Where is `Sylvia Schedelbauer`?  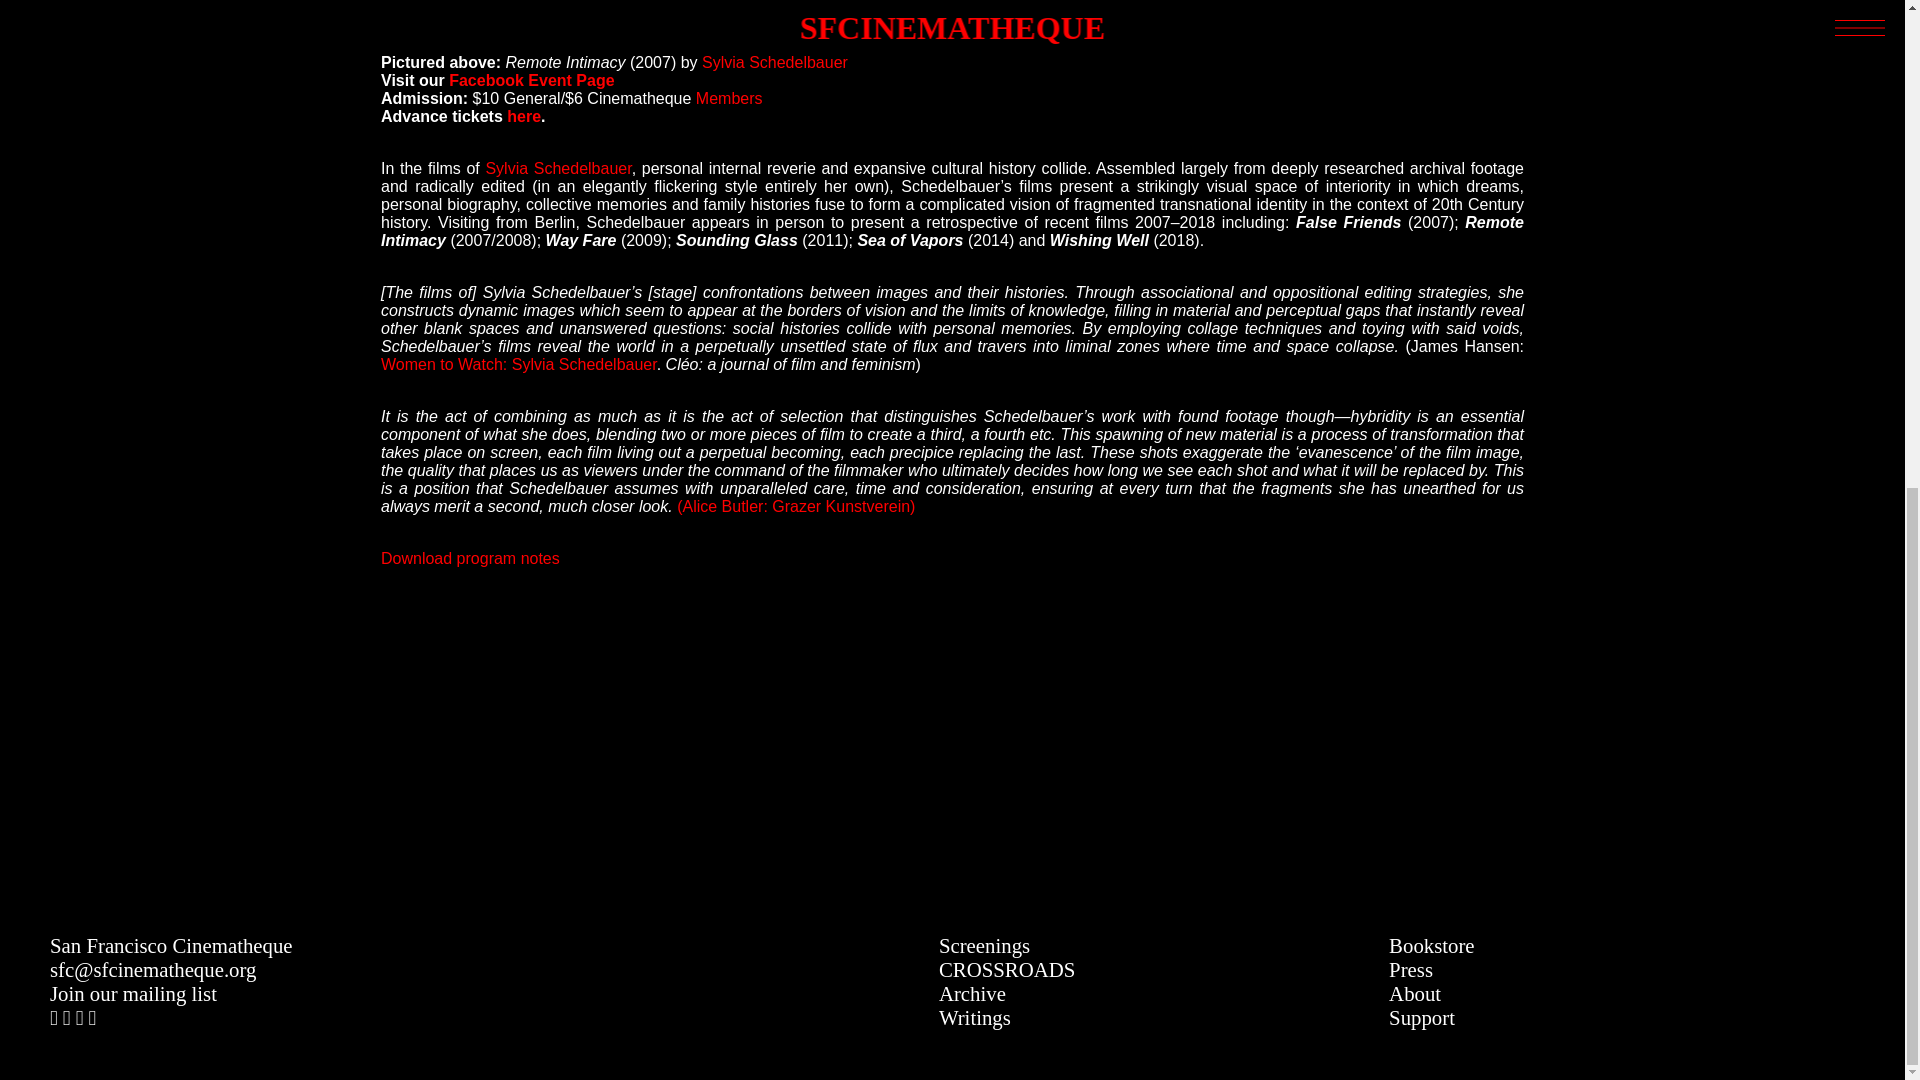
Sylvia Schedelbauer is located at coordinates (558, 168).